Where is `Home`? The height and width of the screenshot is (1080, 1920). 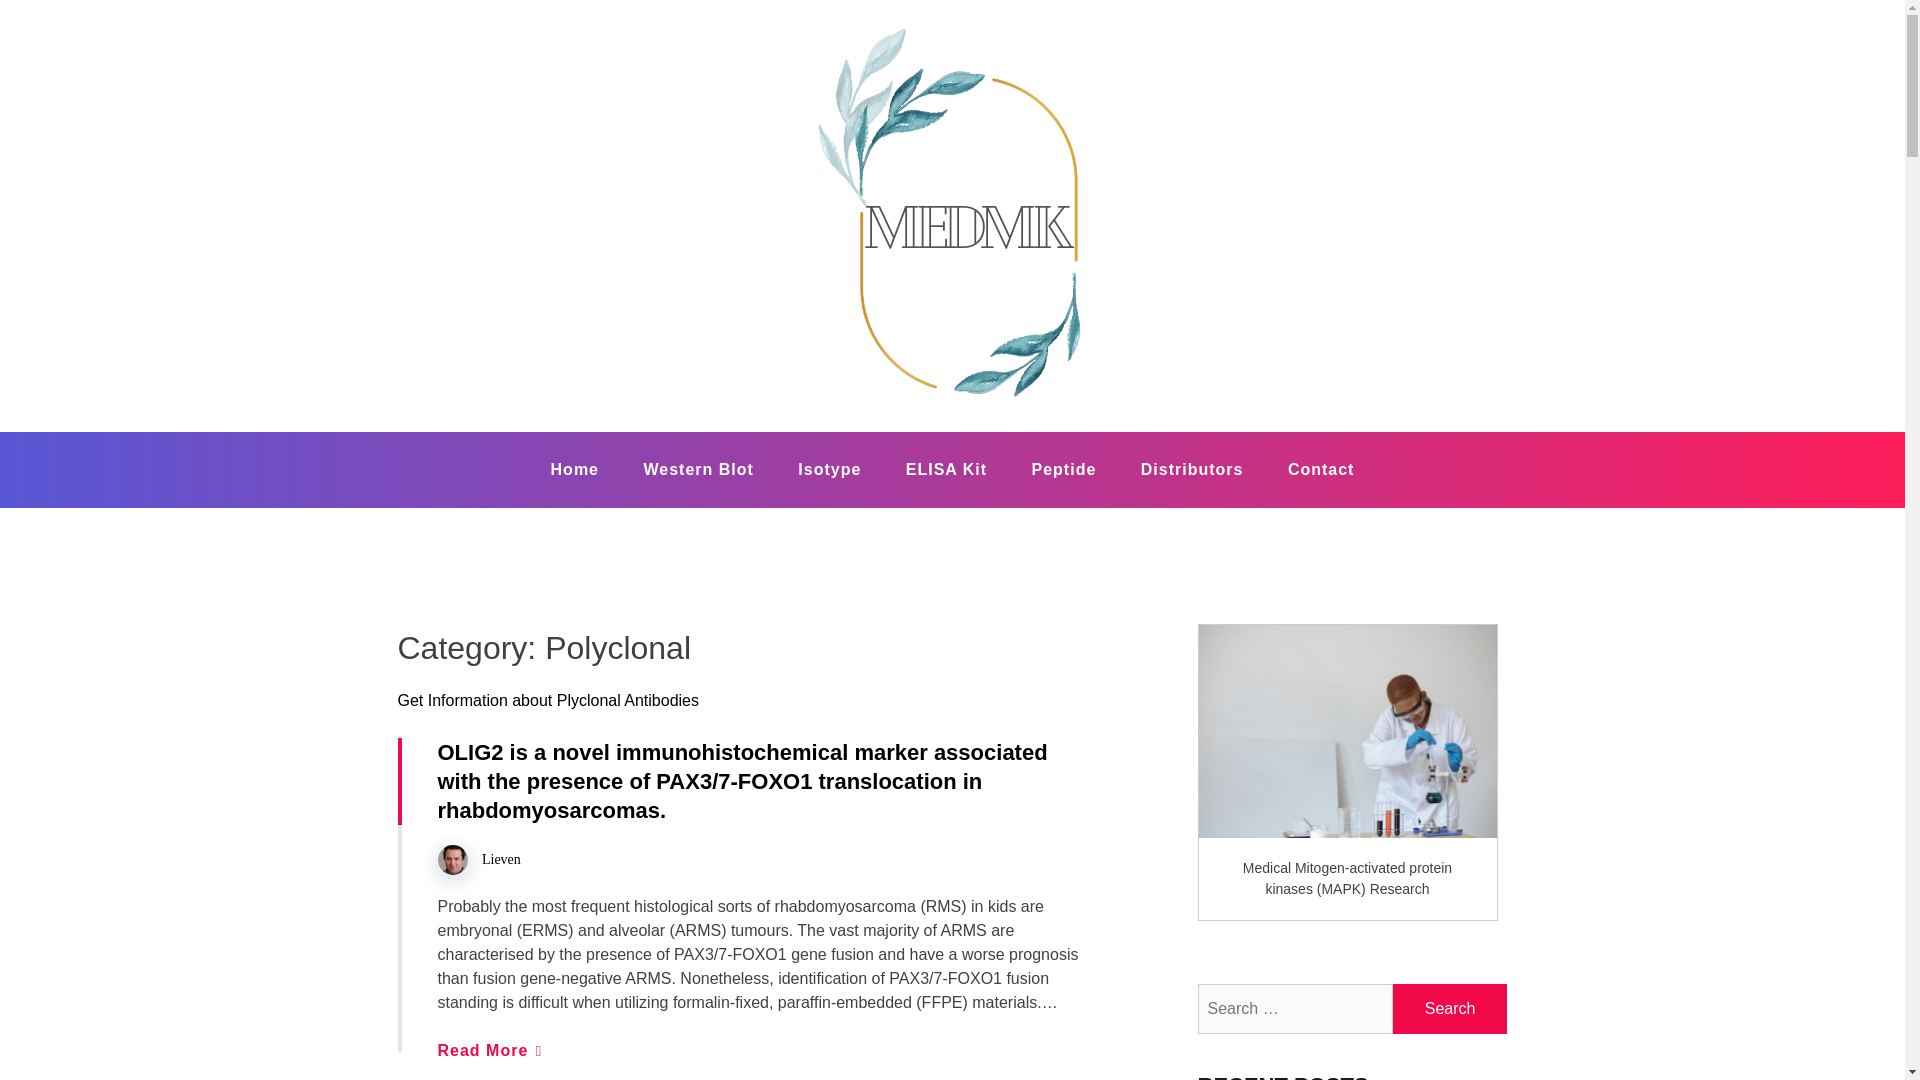 Home is located at coordinates (574, 469).